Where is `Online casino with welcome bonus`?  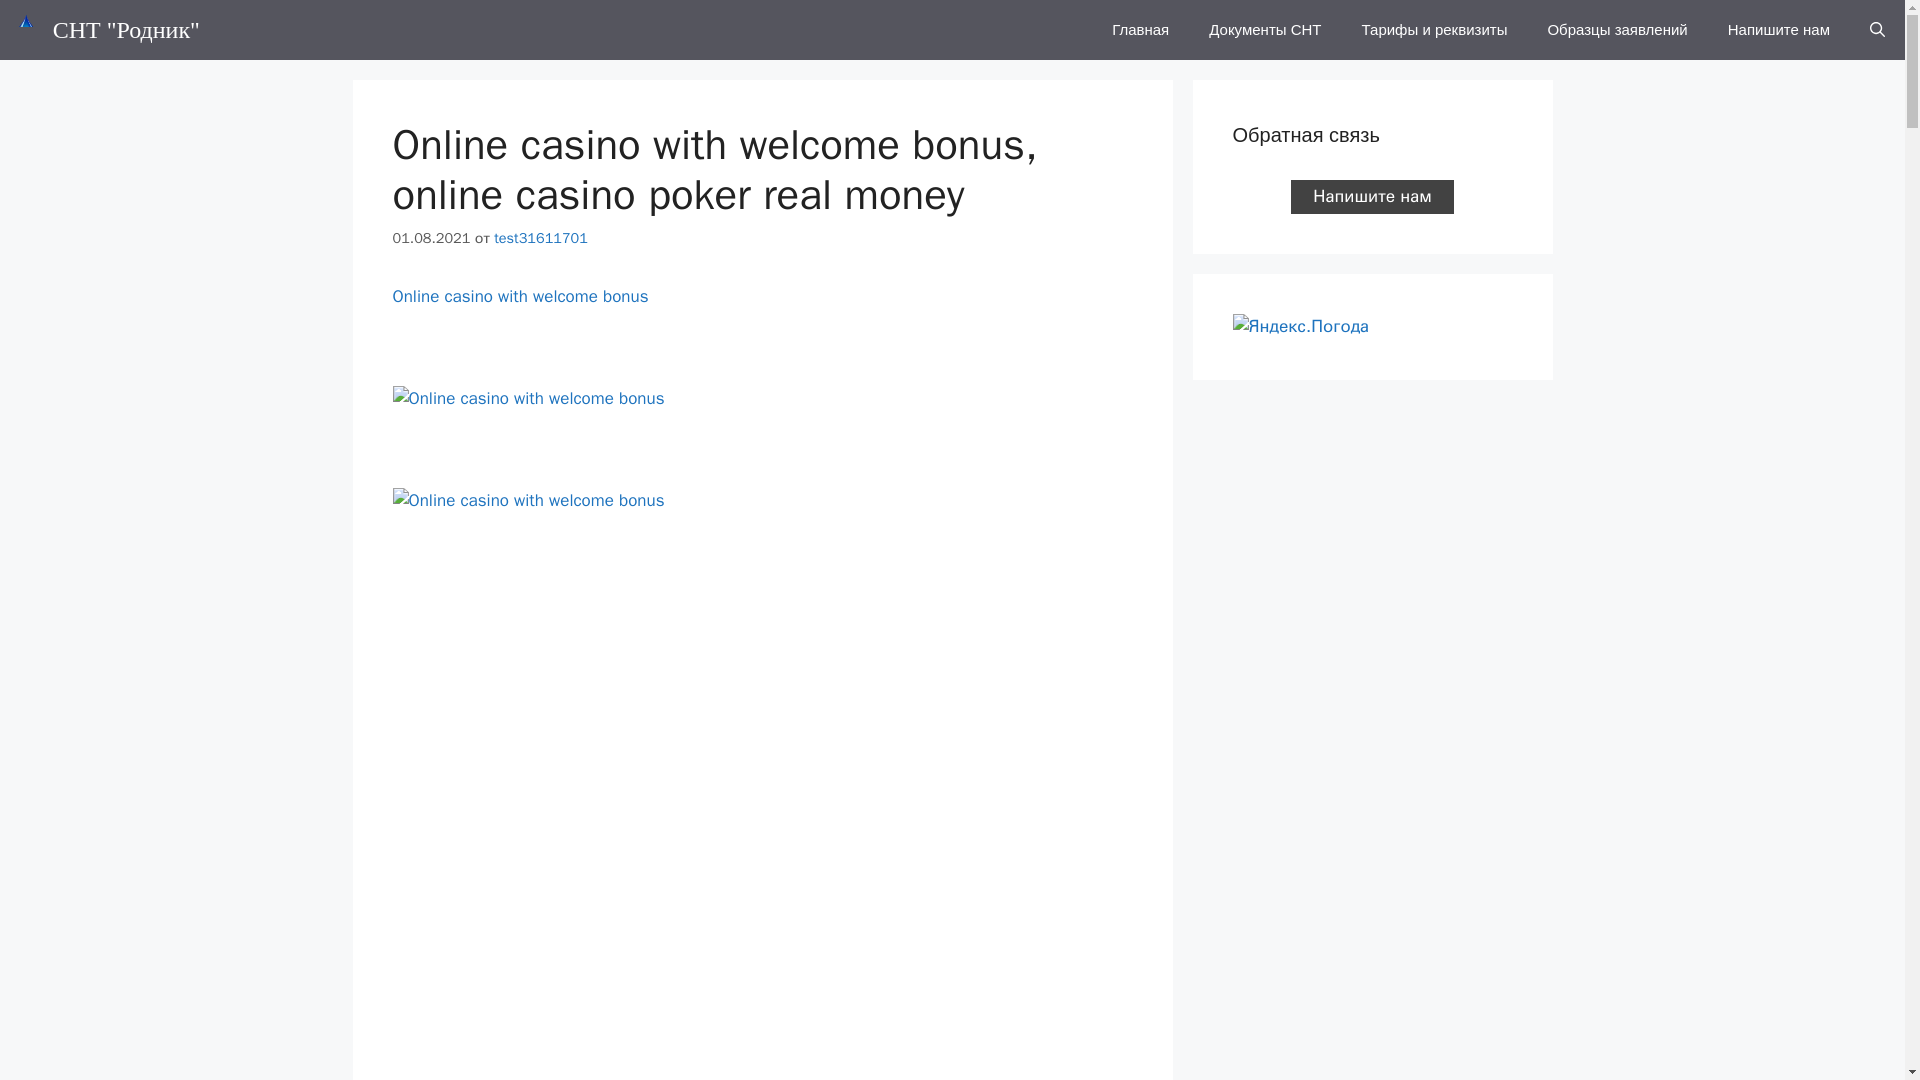
Online casino with welcome bonus is located at coordinates (528, 398).